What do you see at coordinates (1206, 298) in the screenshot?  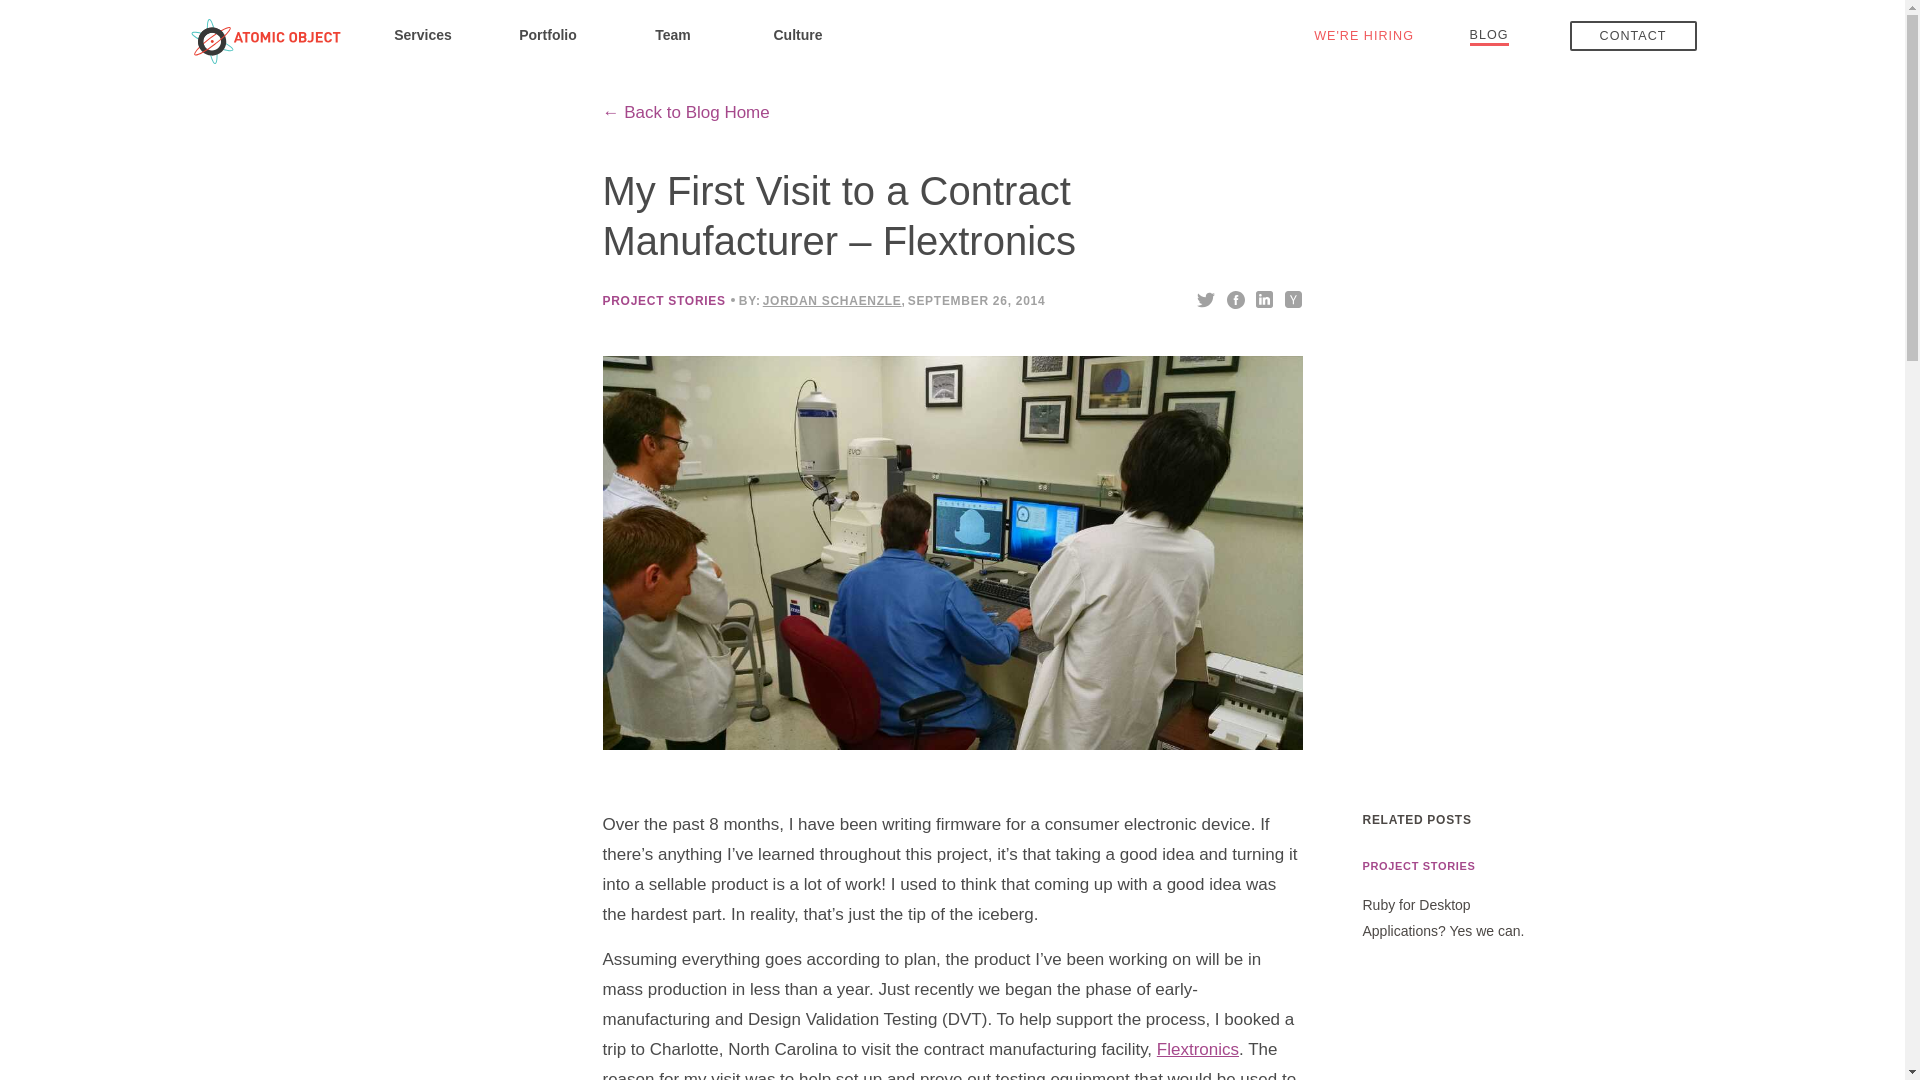 I see `TWITTER` at bounding box center [1206, 298].